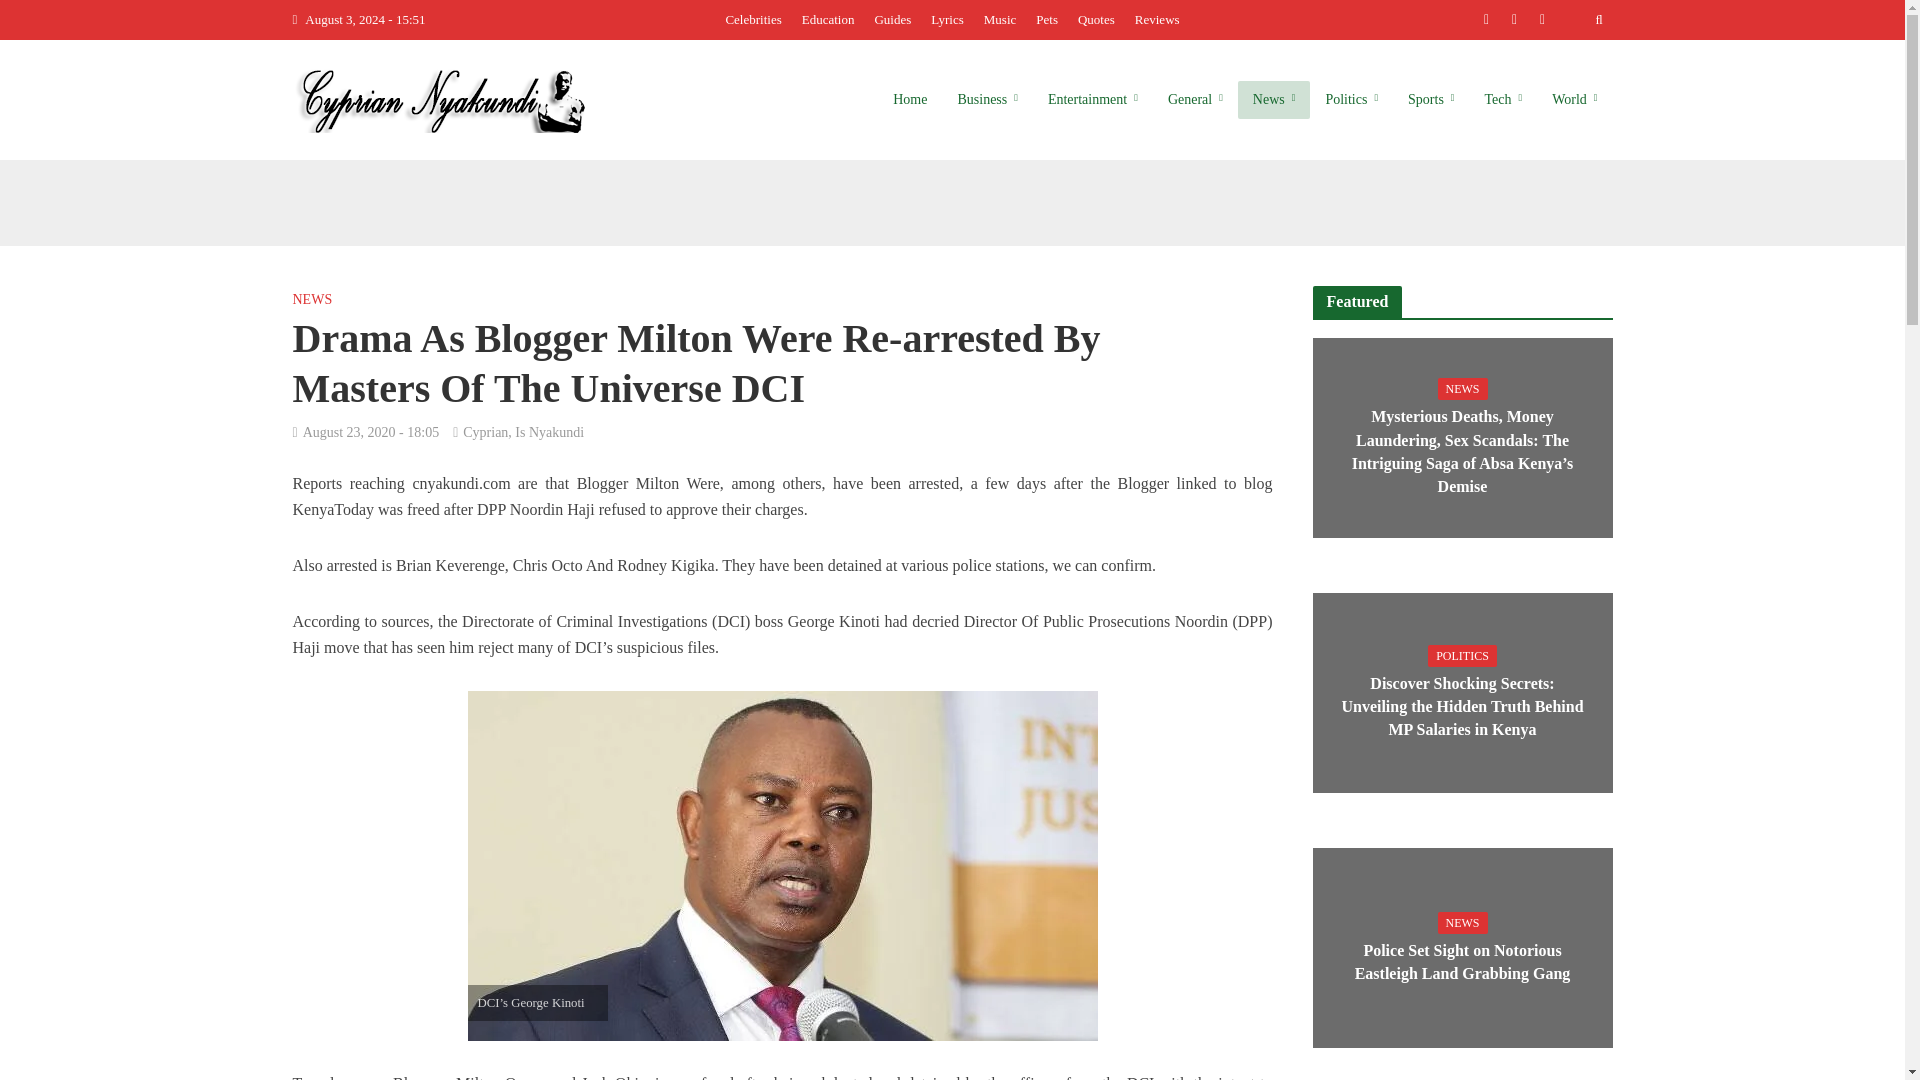  Describe the element at coordinates (828, 20) in the screenshot. I see `Education` at that location.